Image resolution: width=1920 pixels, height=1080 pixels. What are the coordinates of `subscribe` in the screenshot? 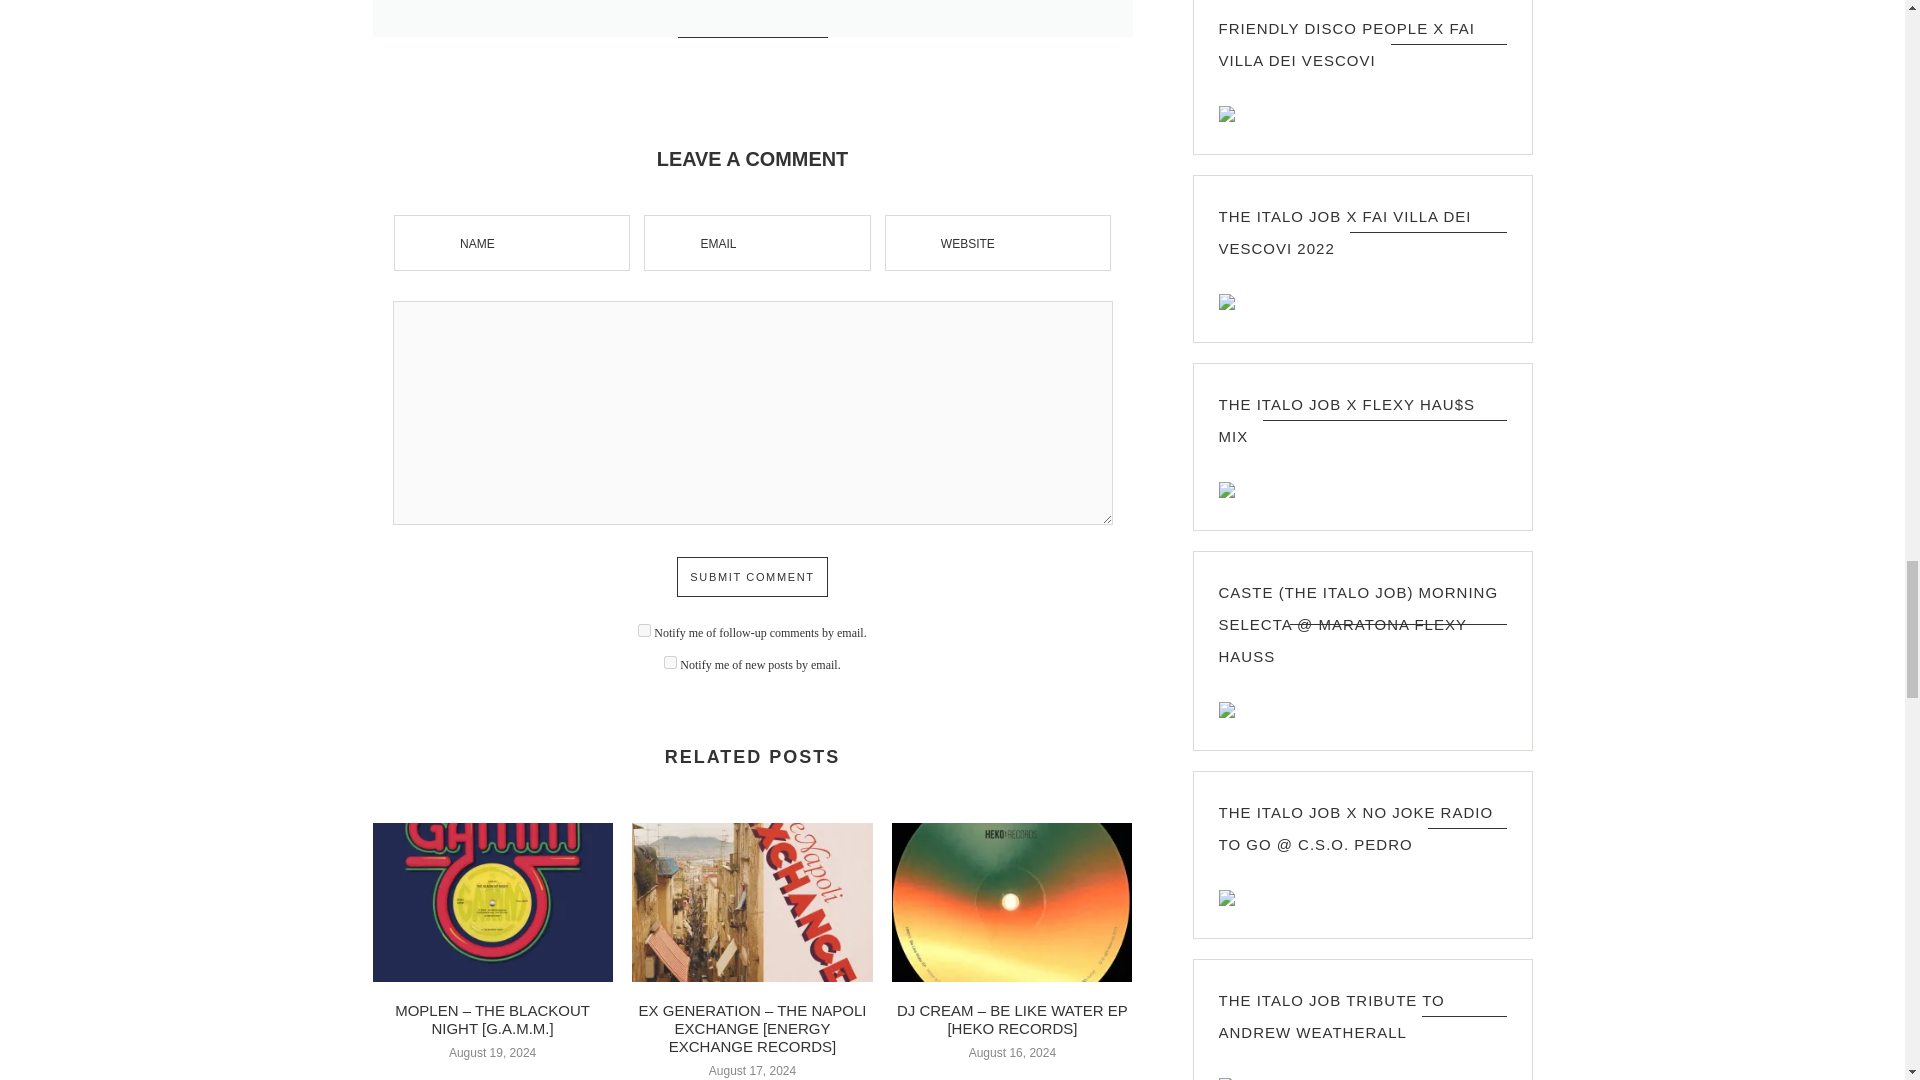 It's located at (670, 662).